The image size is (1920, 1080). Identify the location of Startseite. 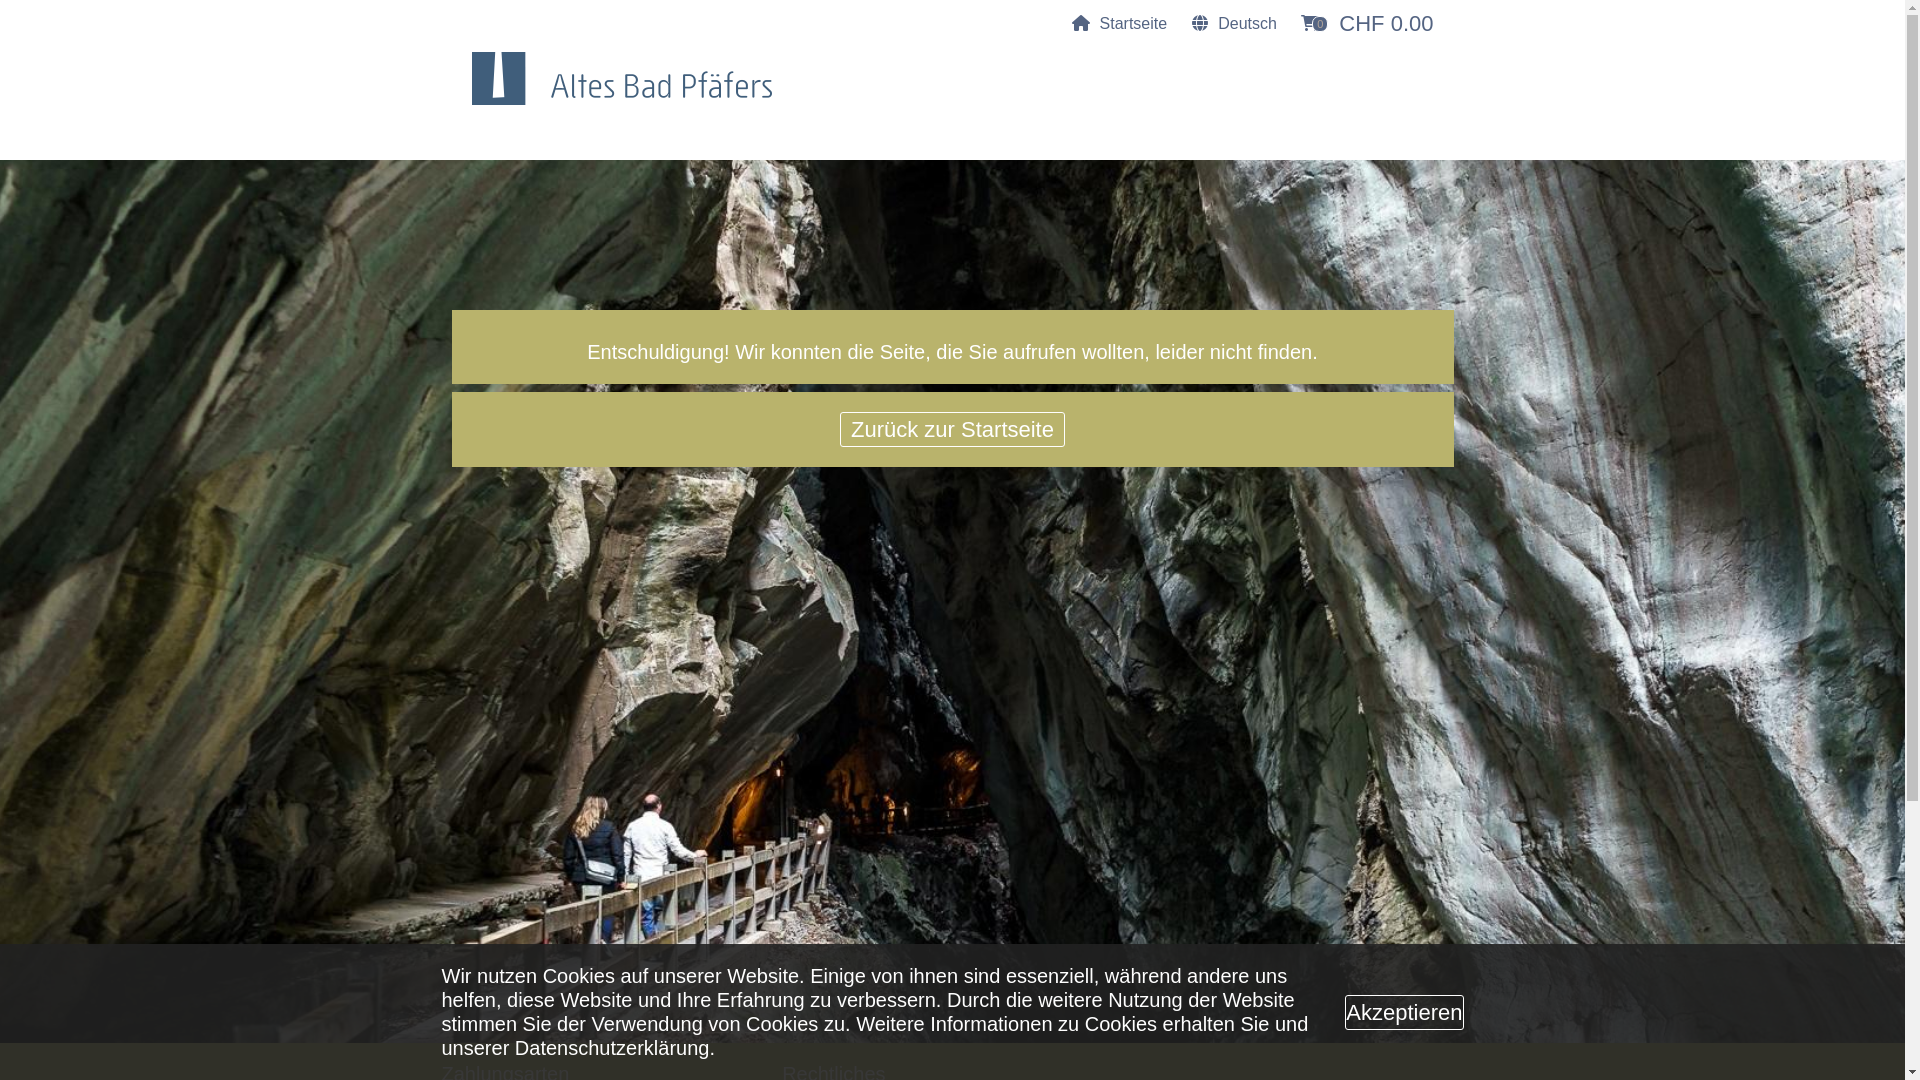
(1120, 24).